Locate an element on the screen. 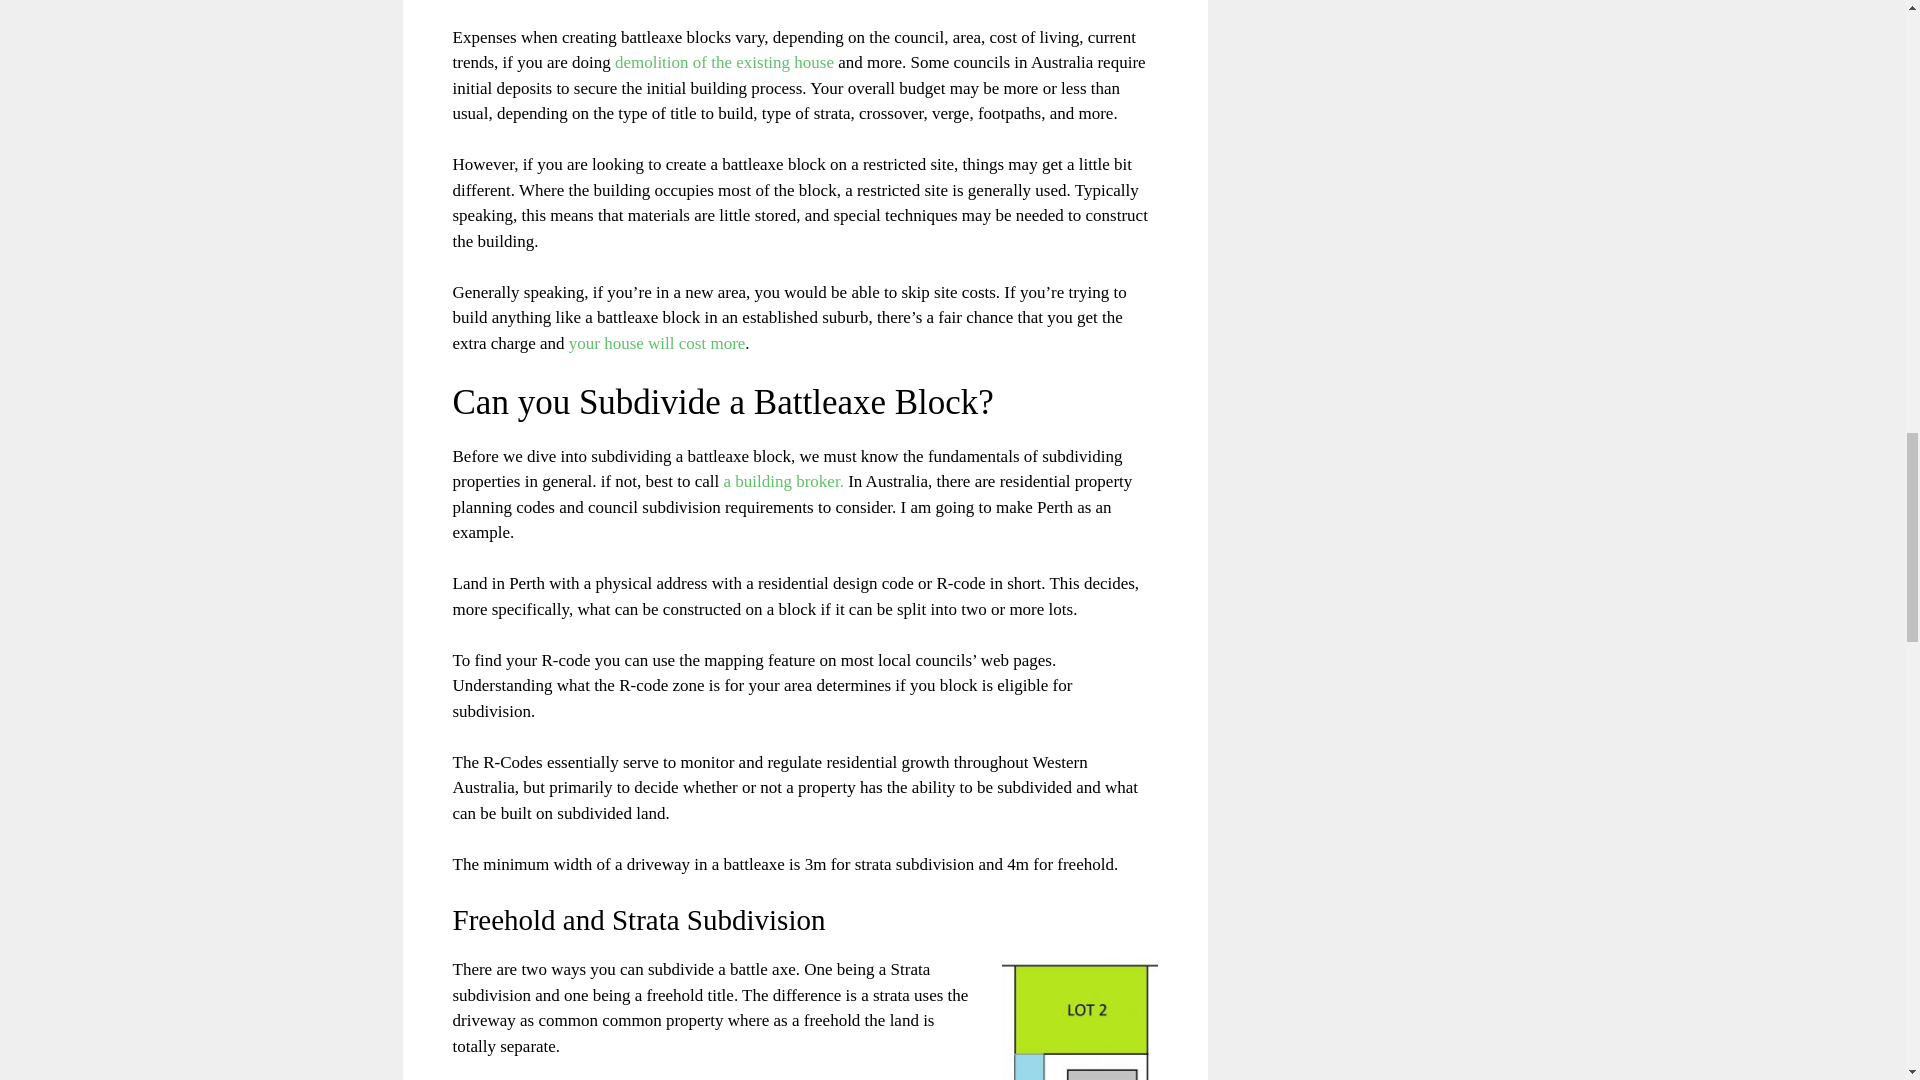  your house will cost more is located at coordinates (657, 343).